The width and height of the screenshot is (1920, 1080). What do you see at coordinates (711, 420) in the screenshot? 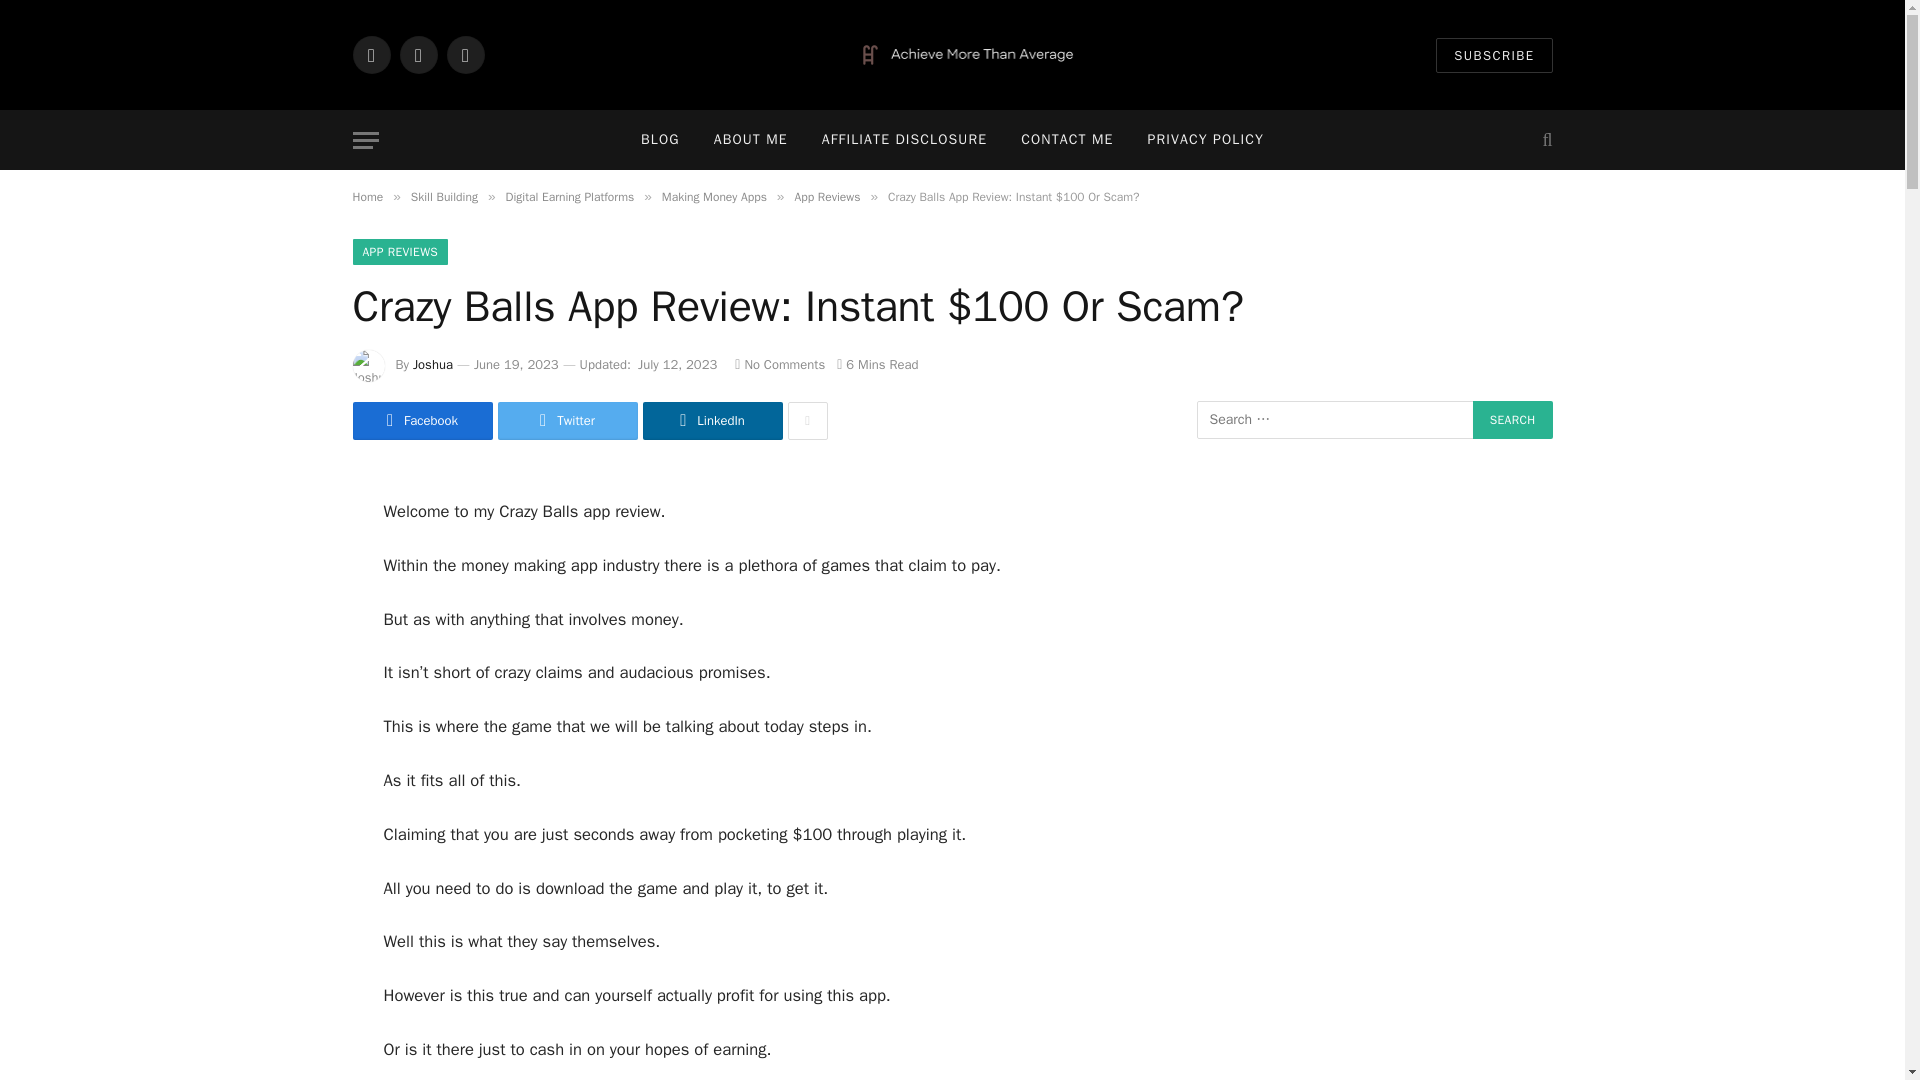
I see `LinkedIn` at bounding box center [711, 420].